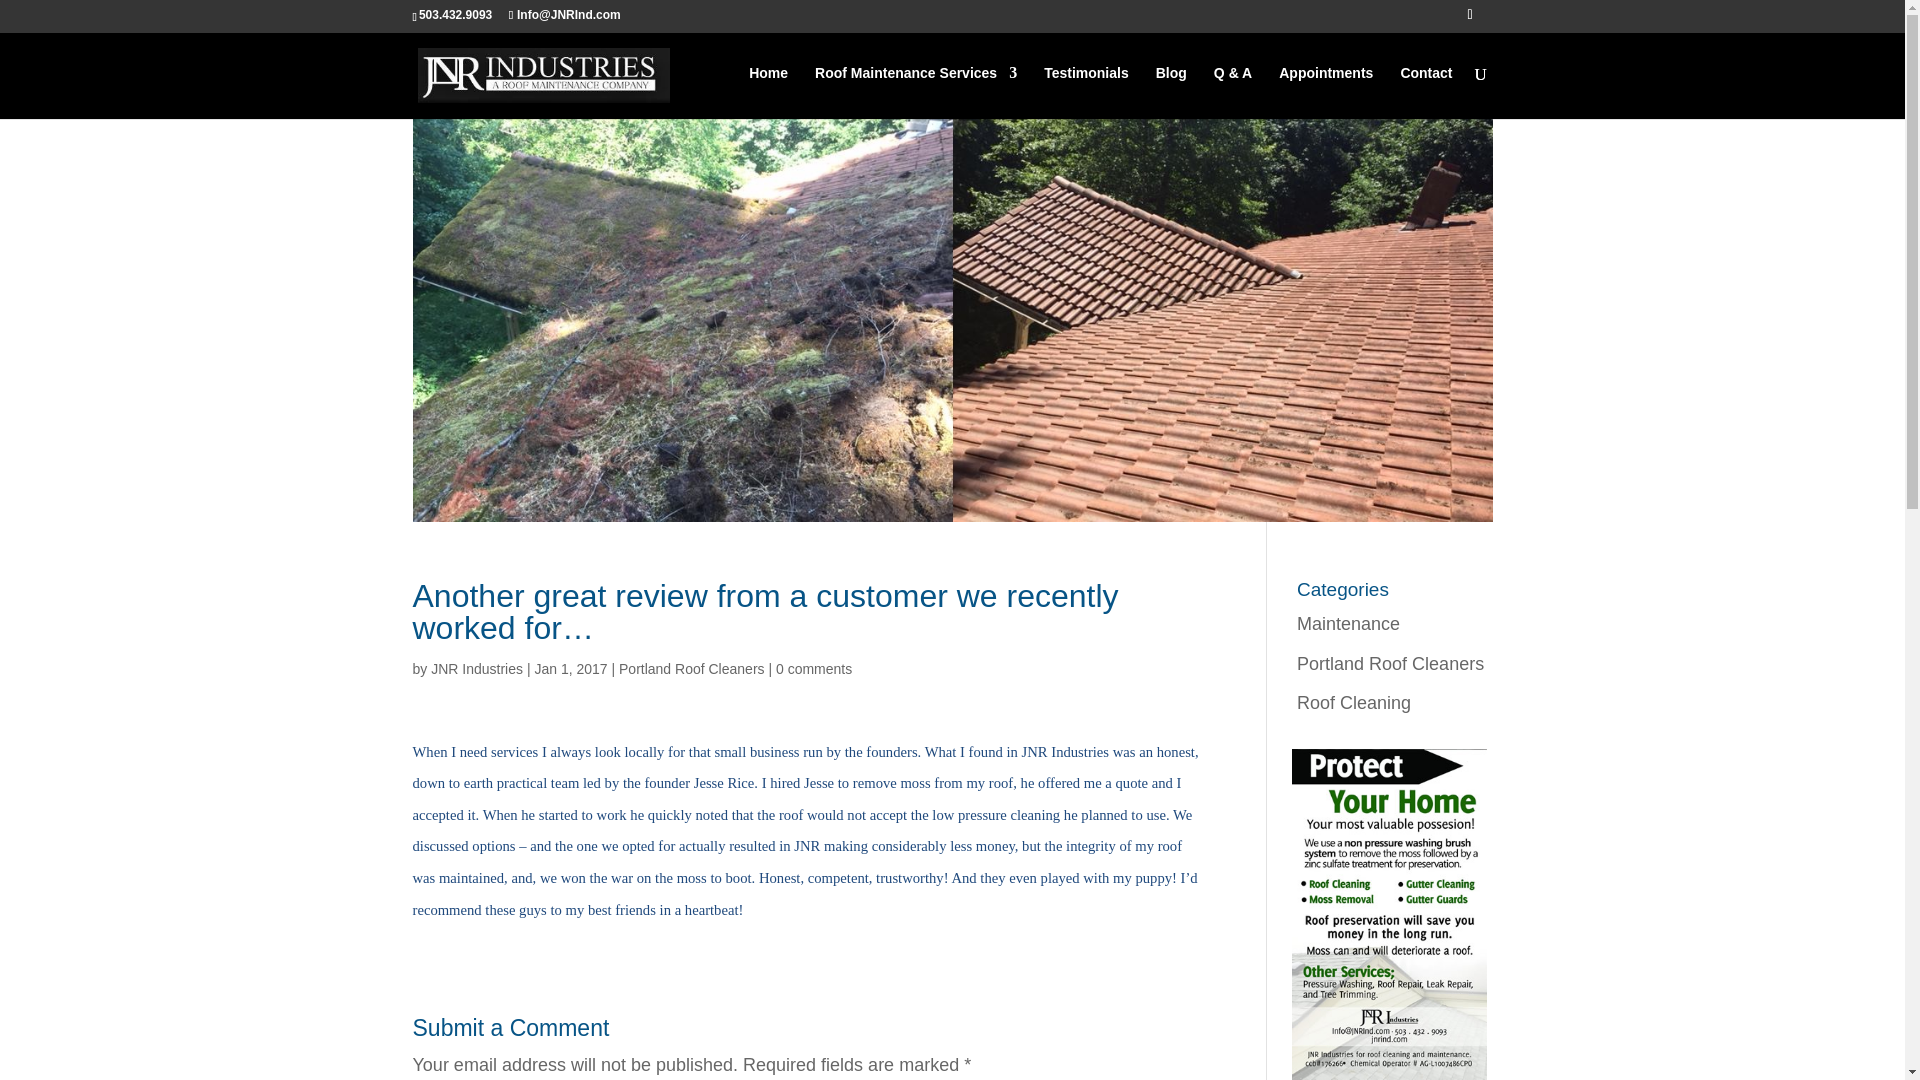 The height and width of the screenshot is (1080, 1920). I want to click on 0 comments, so click(814, 668).